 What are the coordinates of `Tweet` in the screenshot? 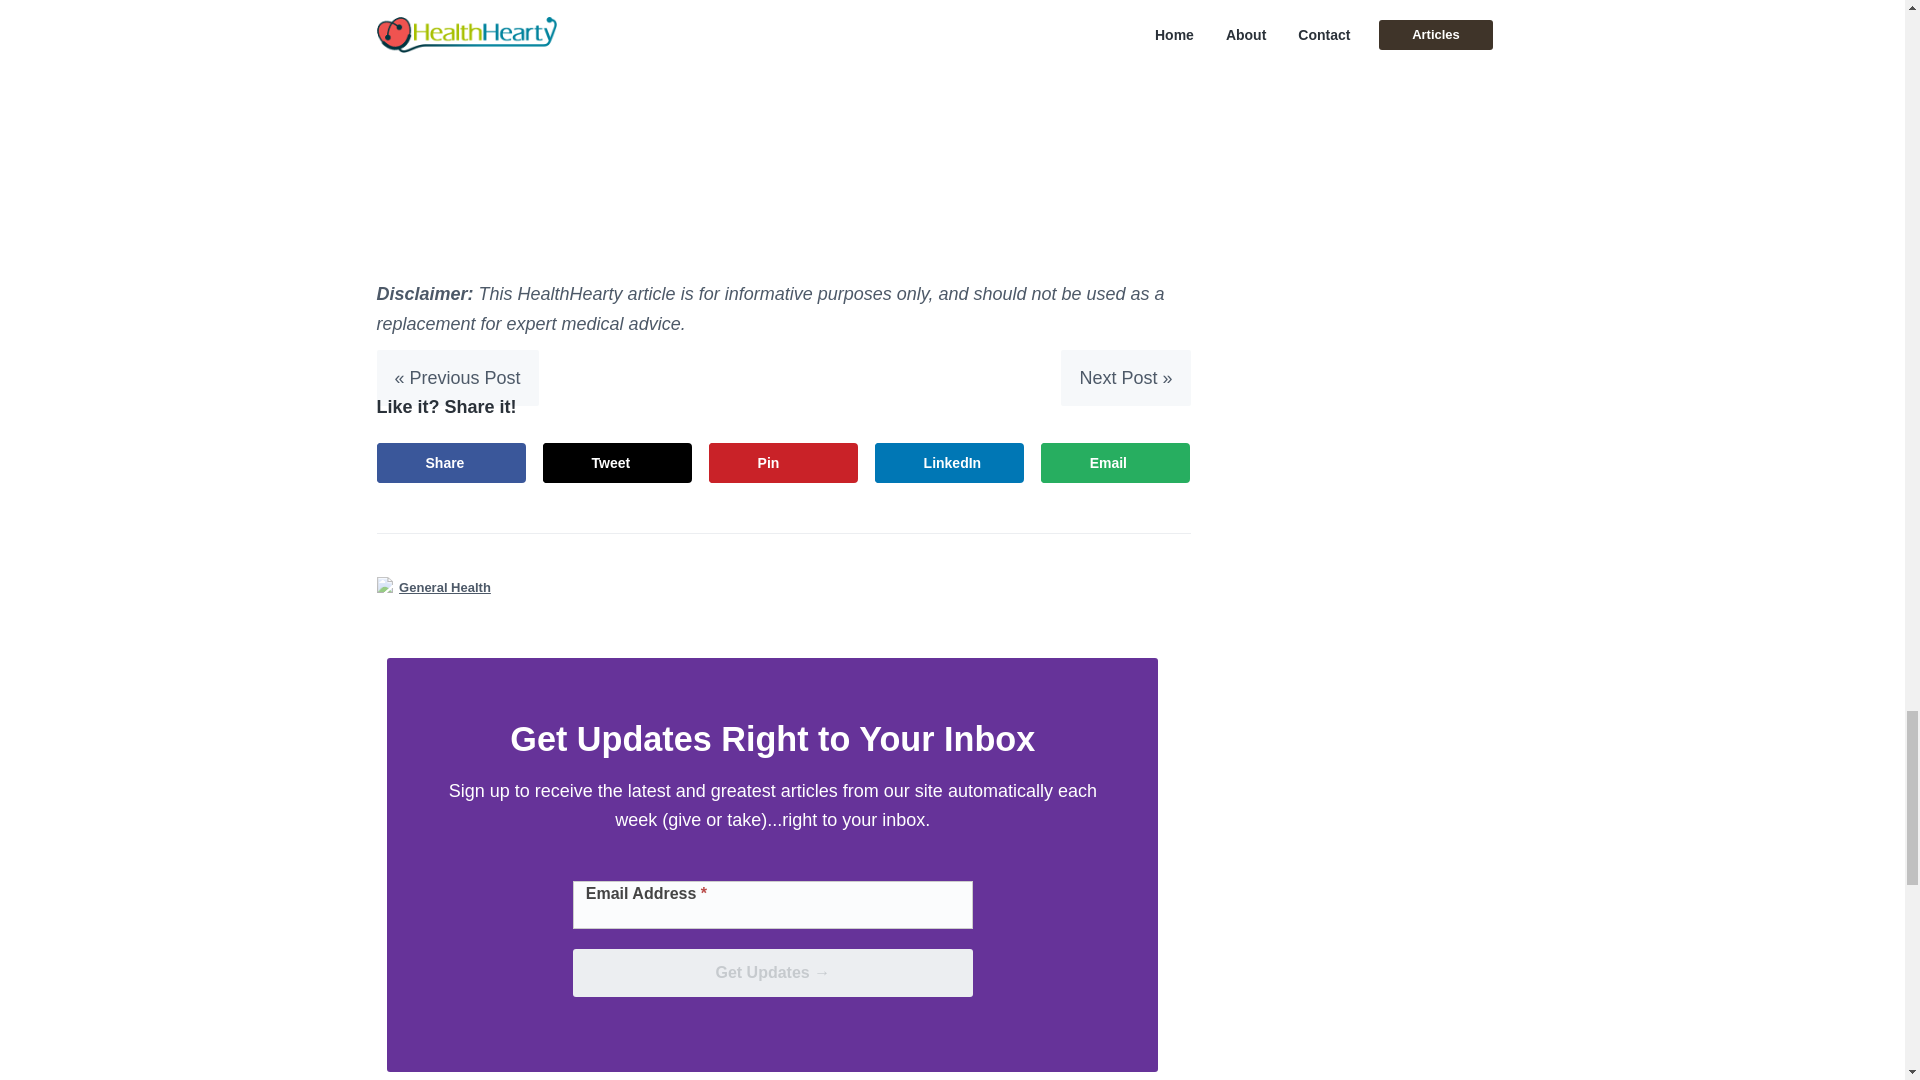 It's located at (618, 462).